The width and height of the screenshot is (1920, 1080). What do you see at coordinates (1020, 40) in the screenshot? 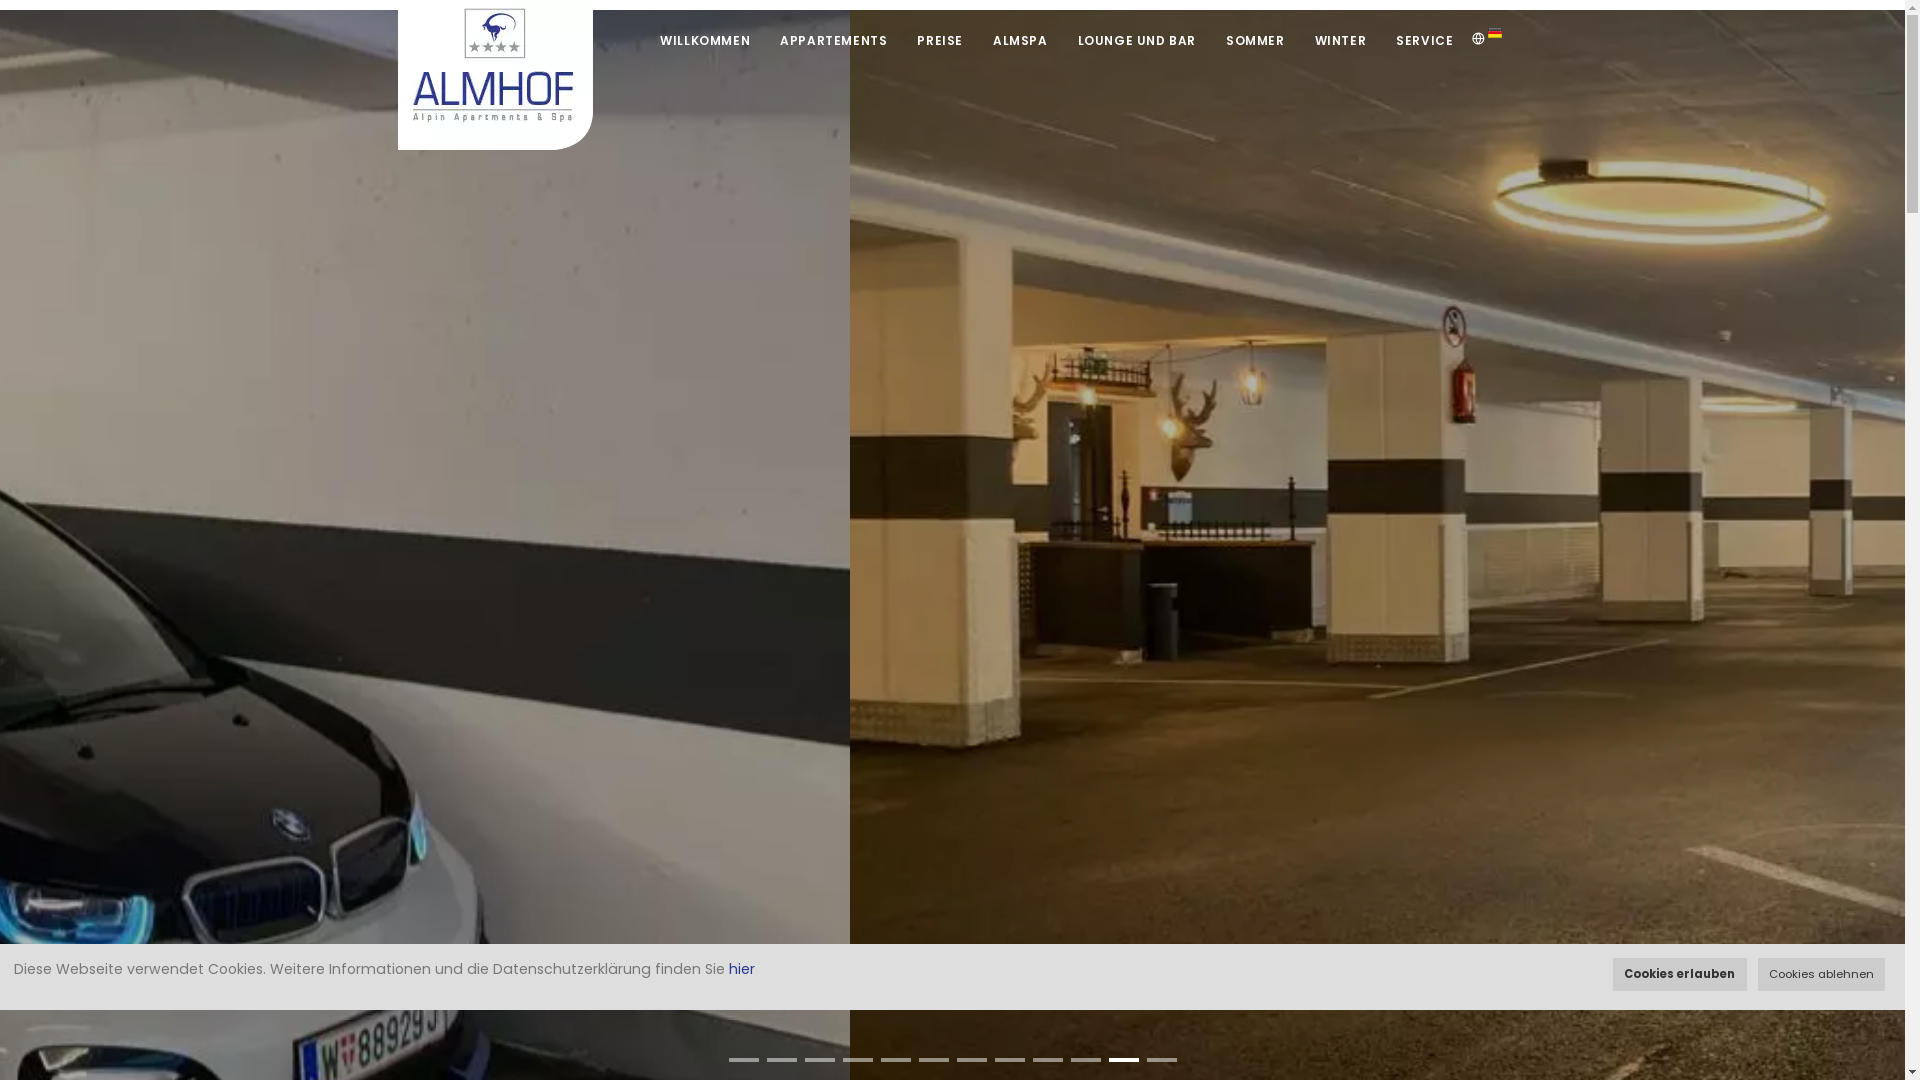
I see `ALMSPA` at bounding box center [1020, 40].